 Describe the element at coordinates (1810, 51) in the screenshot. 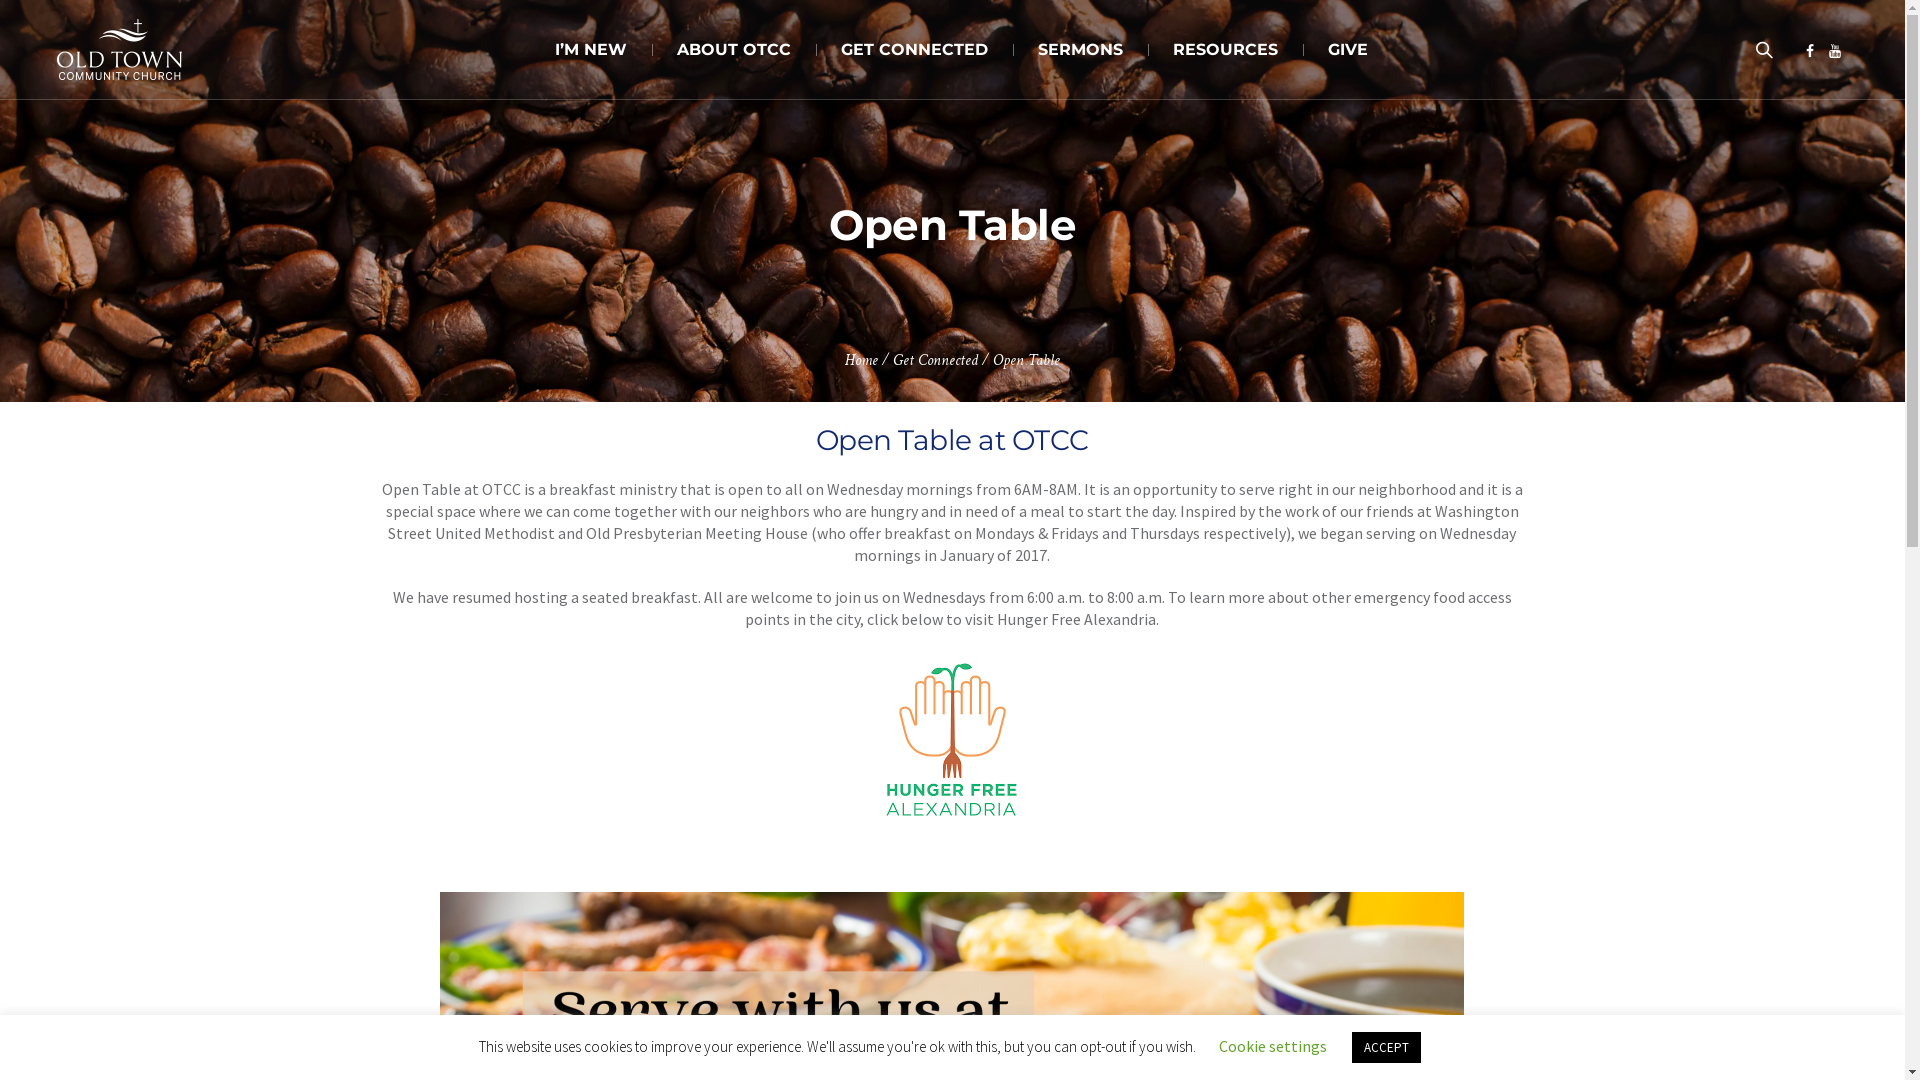

I see `Facebook` at that location.